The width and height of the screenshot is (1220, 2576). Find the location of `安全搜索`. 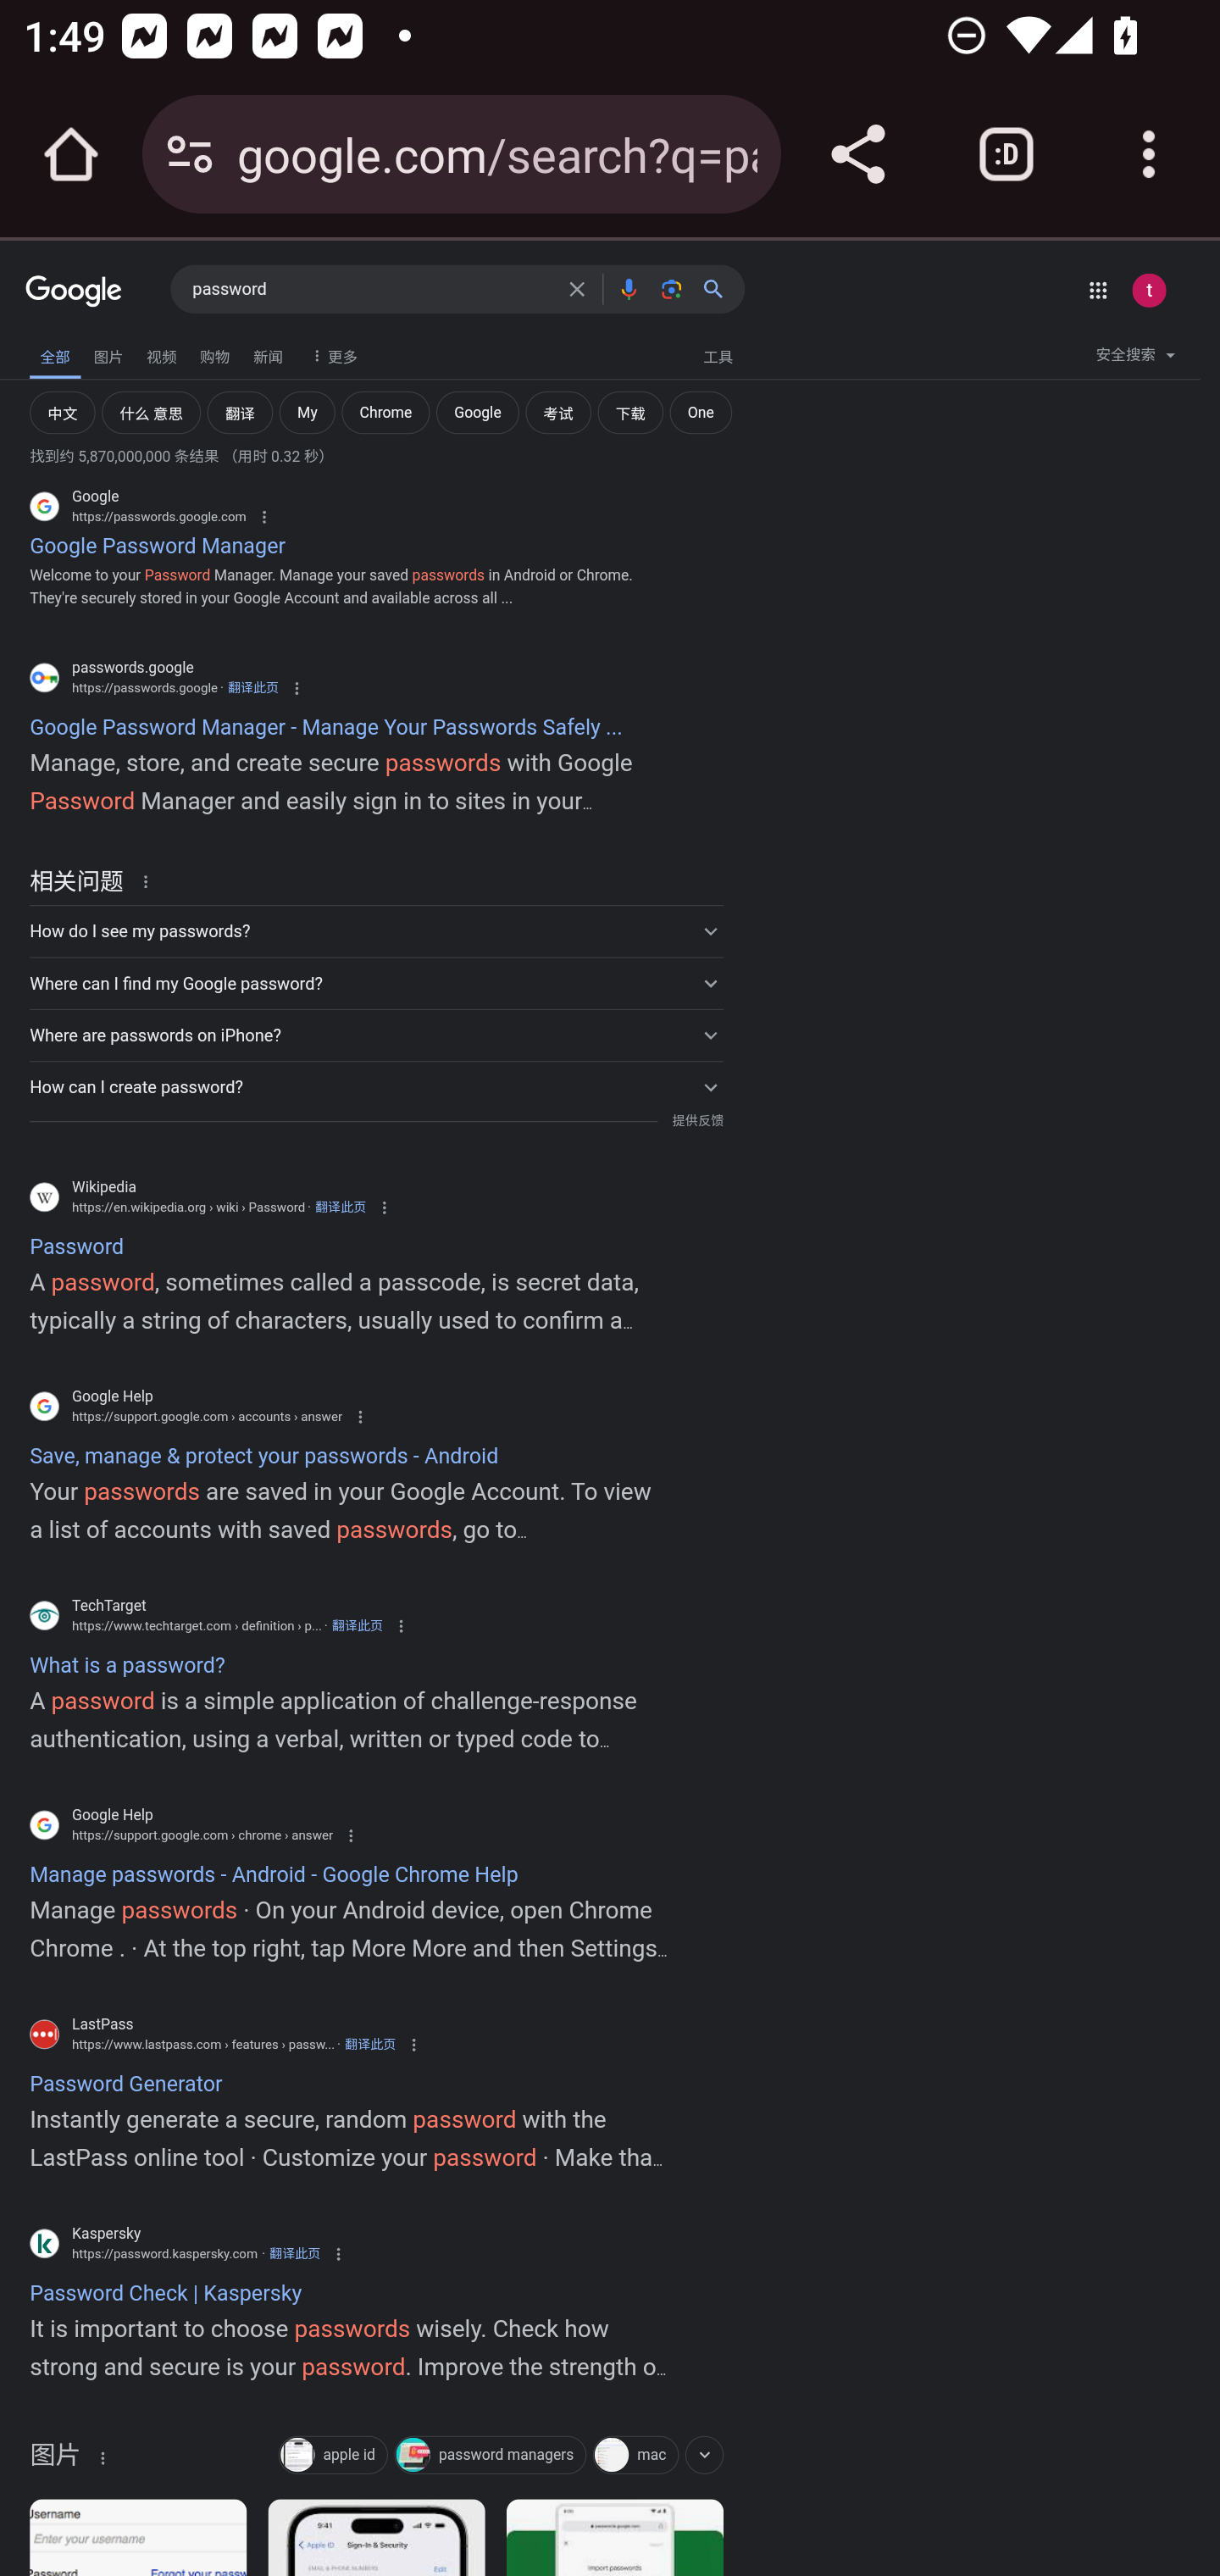

安全搜索 is located at coordinates (1135, 359).